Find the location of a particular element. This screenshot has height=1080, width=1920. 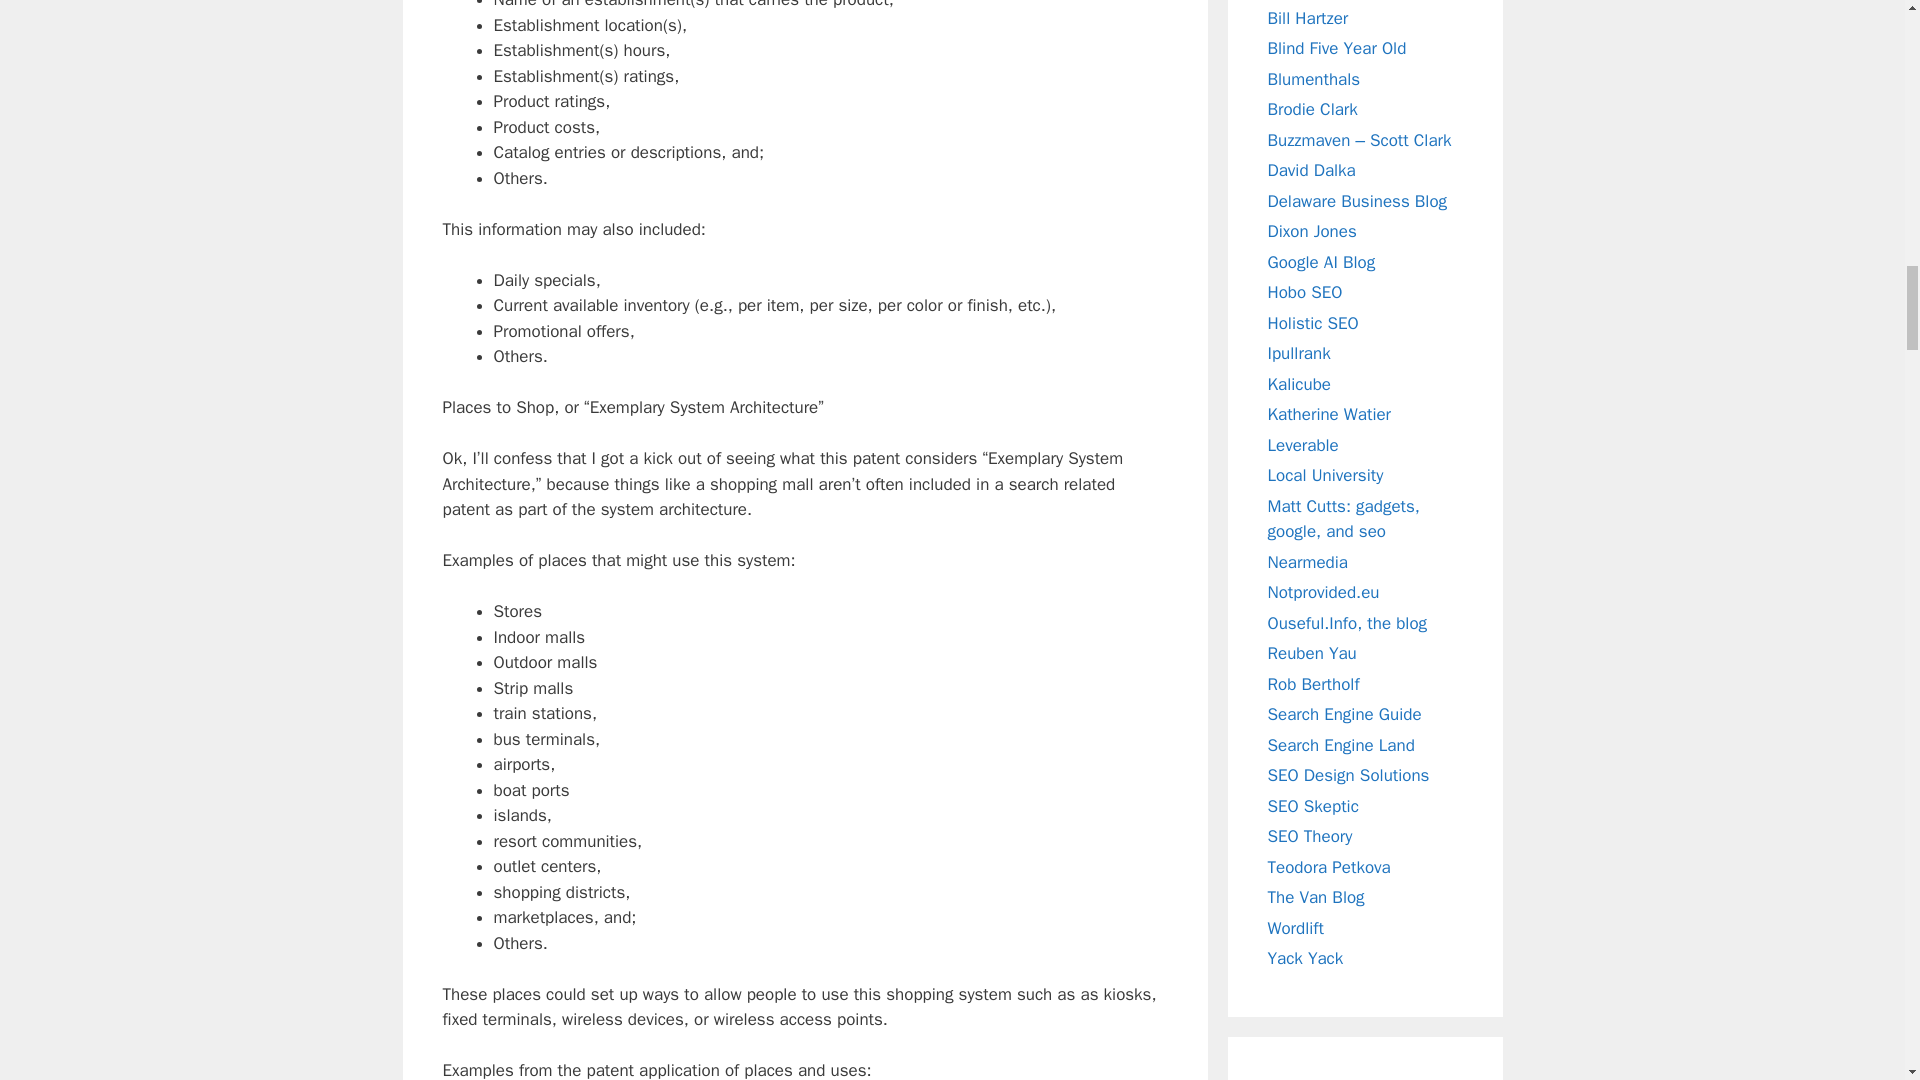

Jason Barnard is located at coordinates (1298, 384).